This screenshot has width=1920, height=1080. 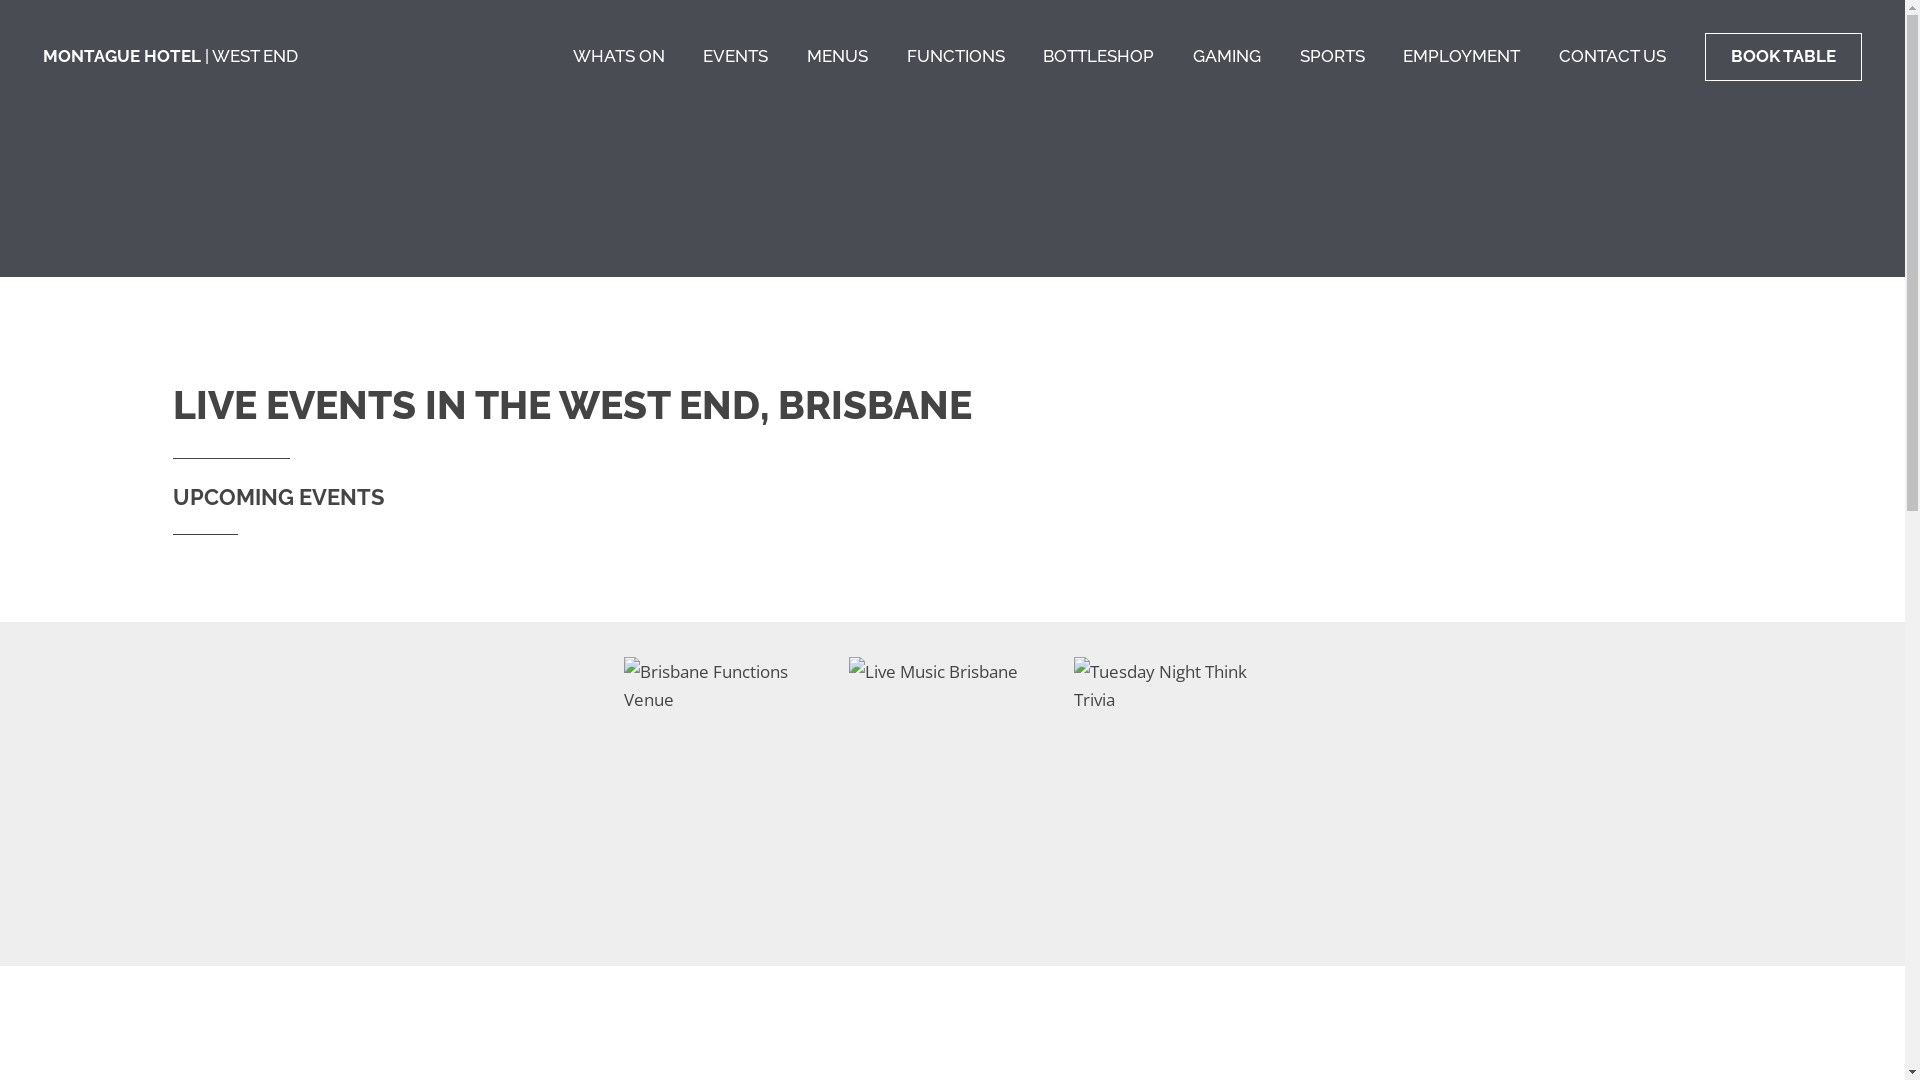 What do you see at coordinates (1462, 56) in the screenshot?
I see `EMPLOYMENT` at bounding box center [1462, 56].